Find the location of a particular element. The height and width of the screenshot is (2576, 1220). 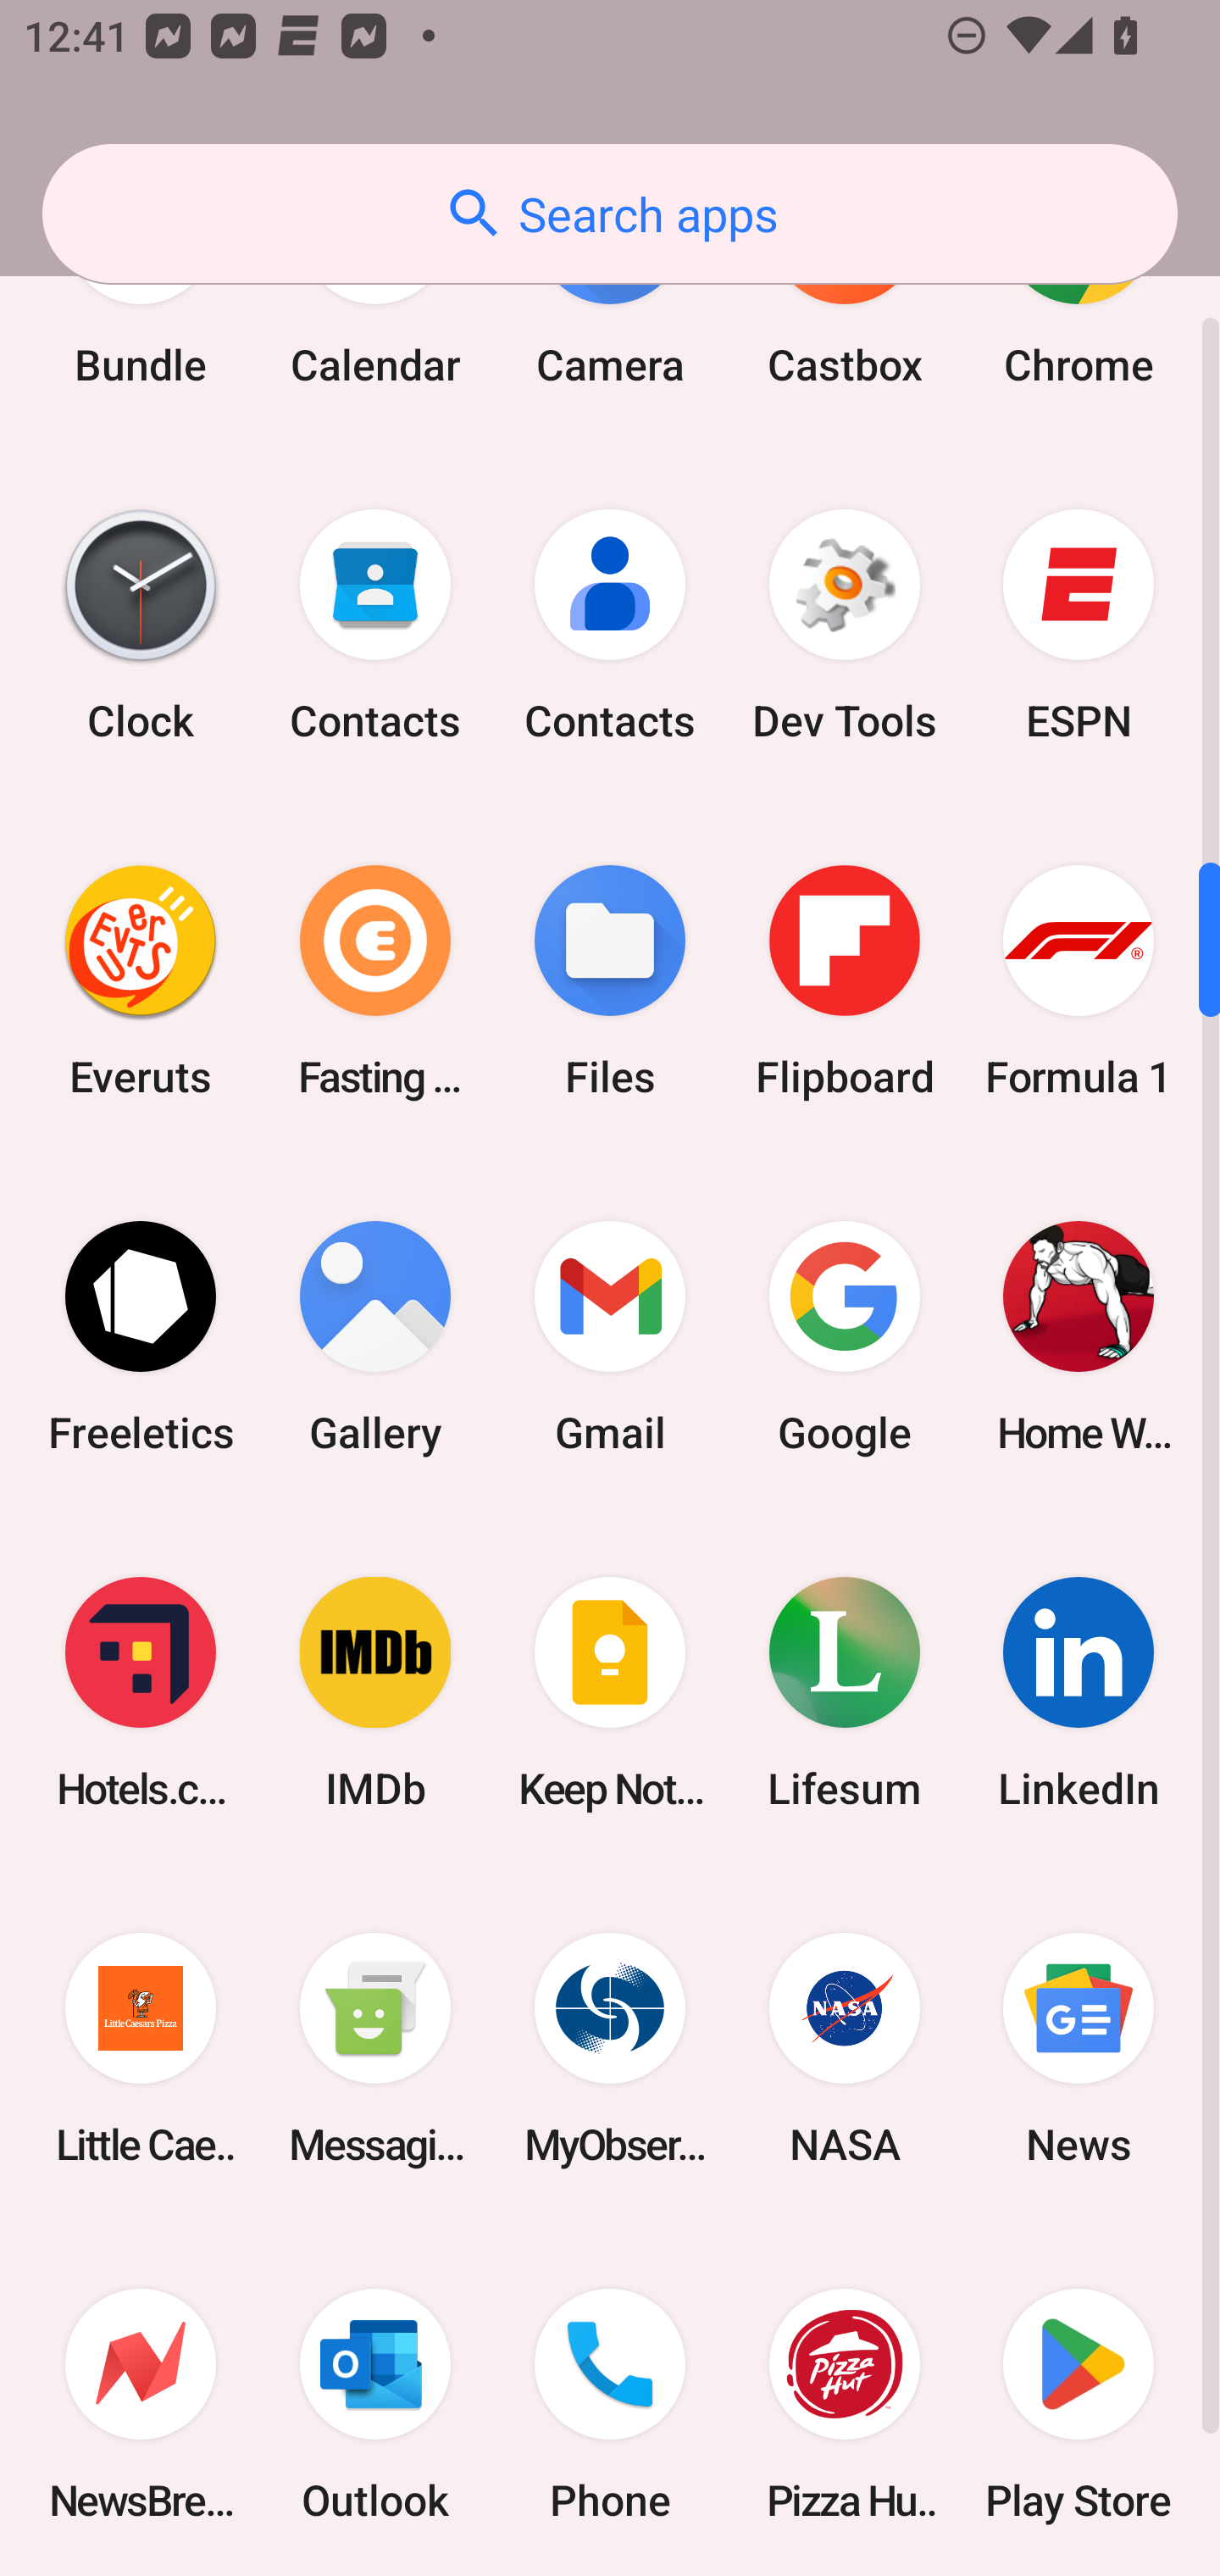

Pizza Hut HK & Macau is located at coordinates (844, 2401).